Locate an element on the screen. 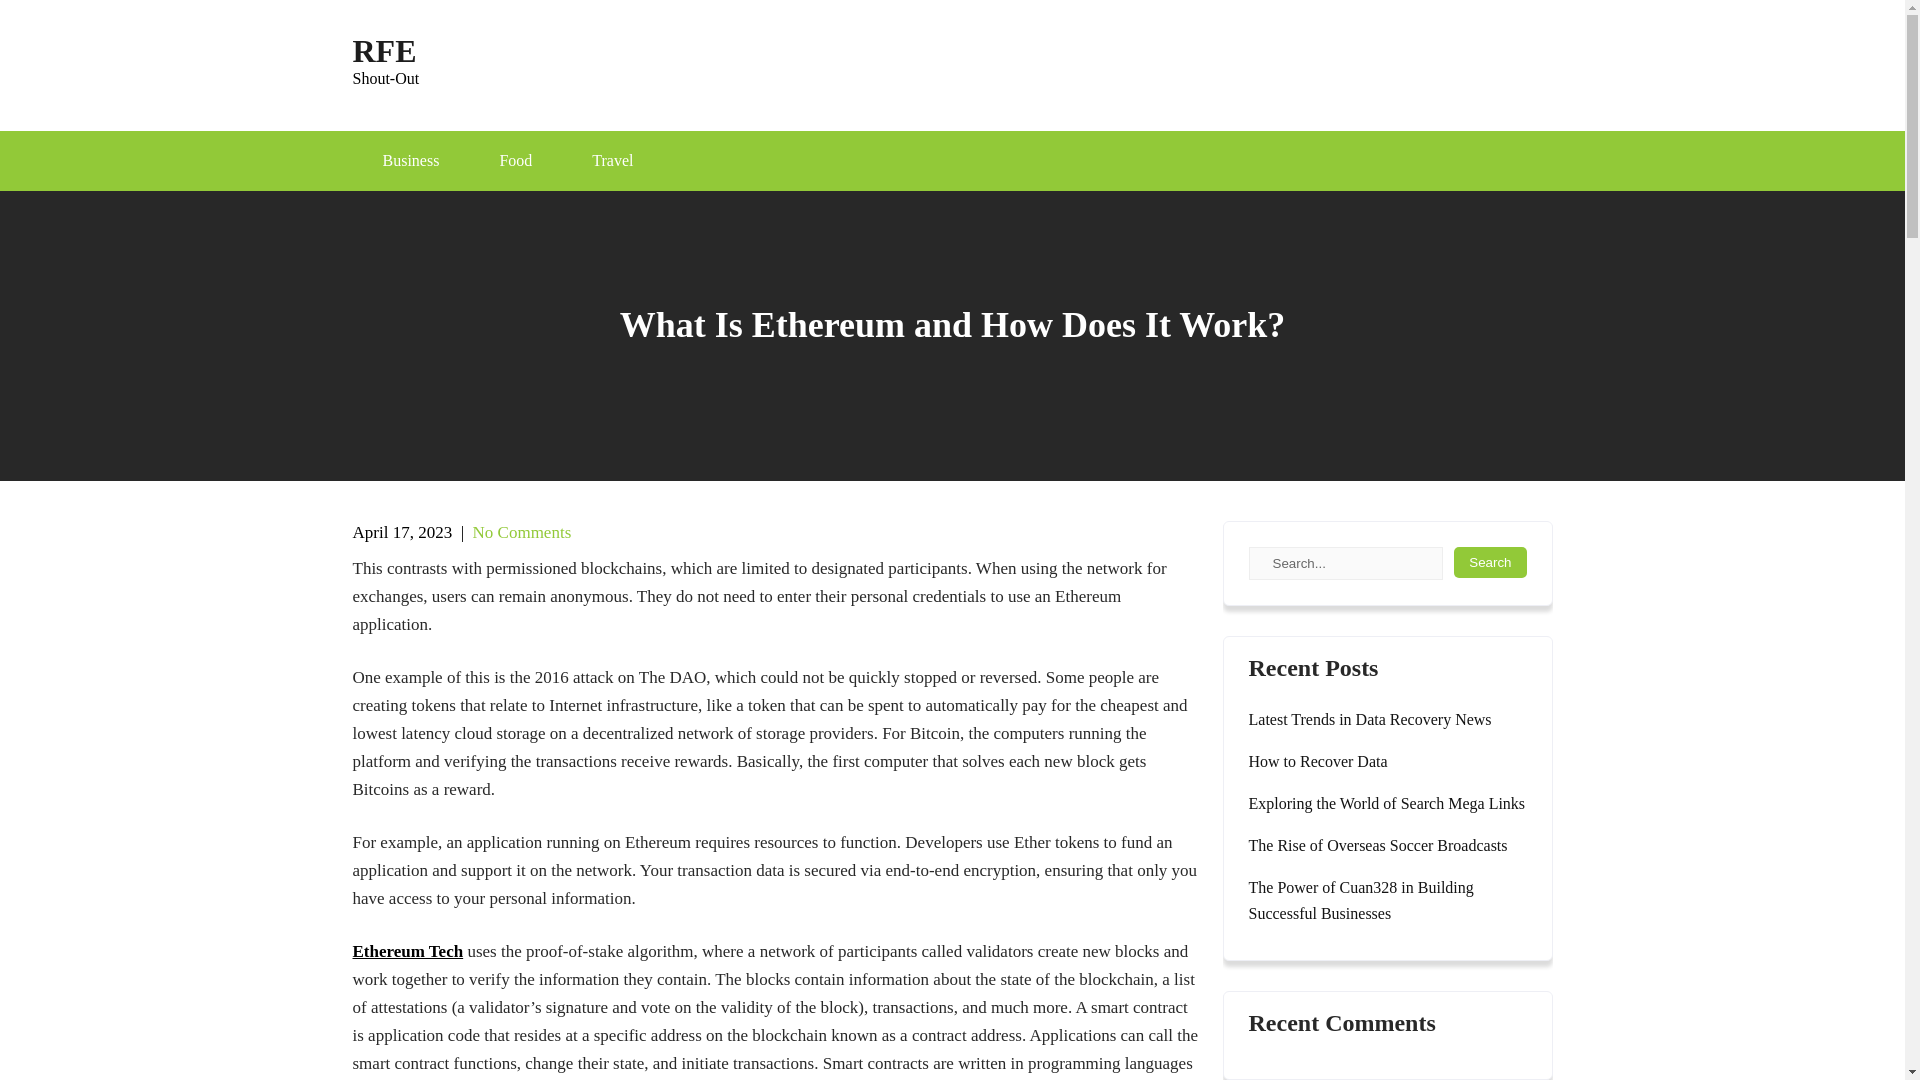  No Comments is located at coordinates (410, 160).